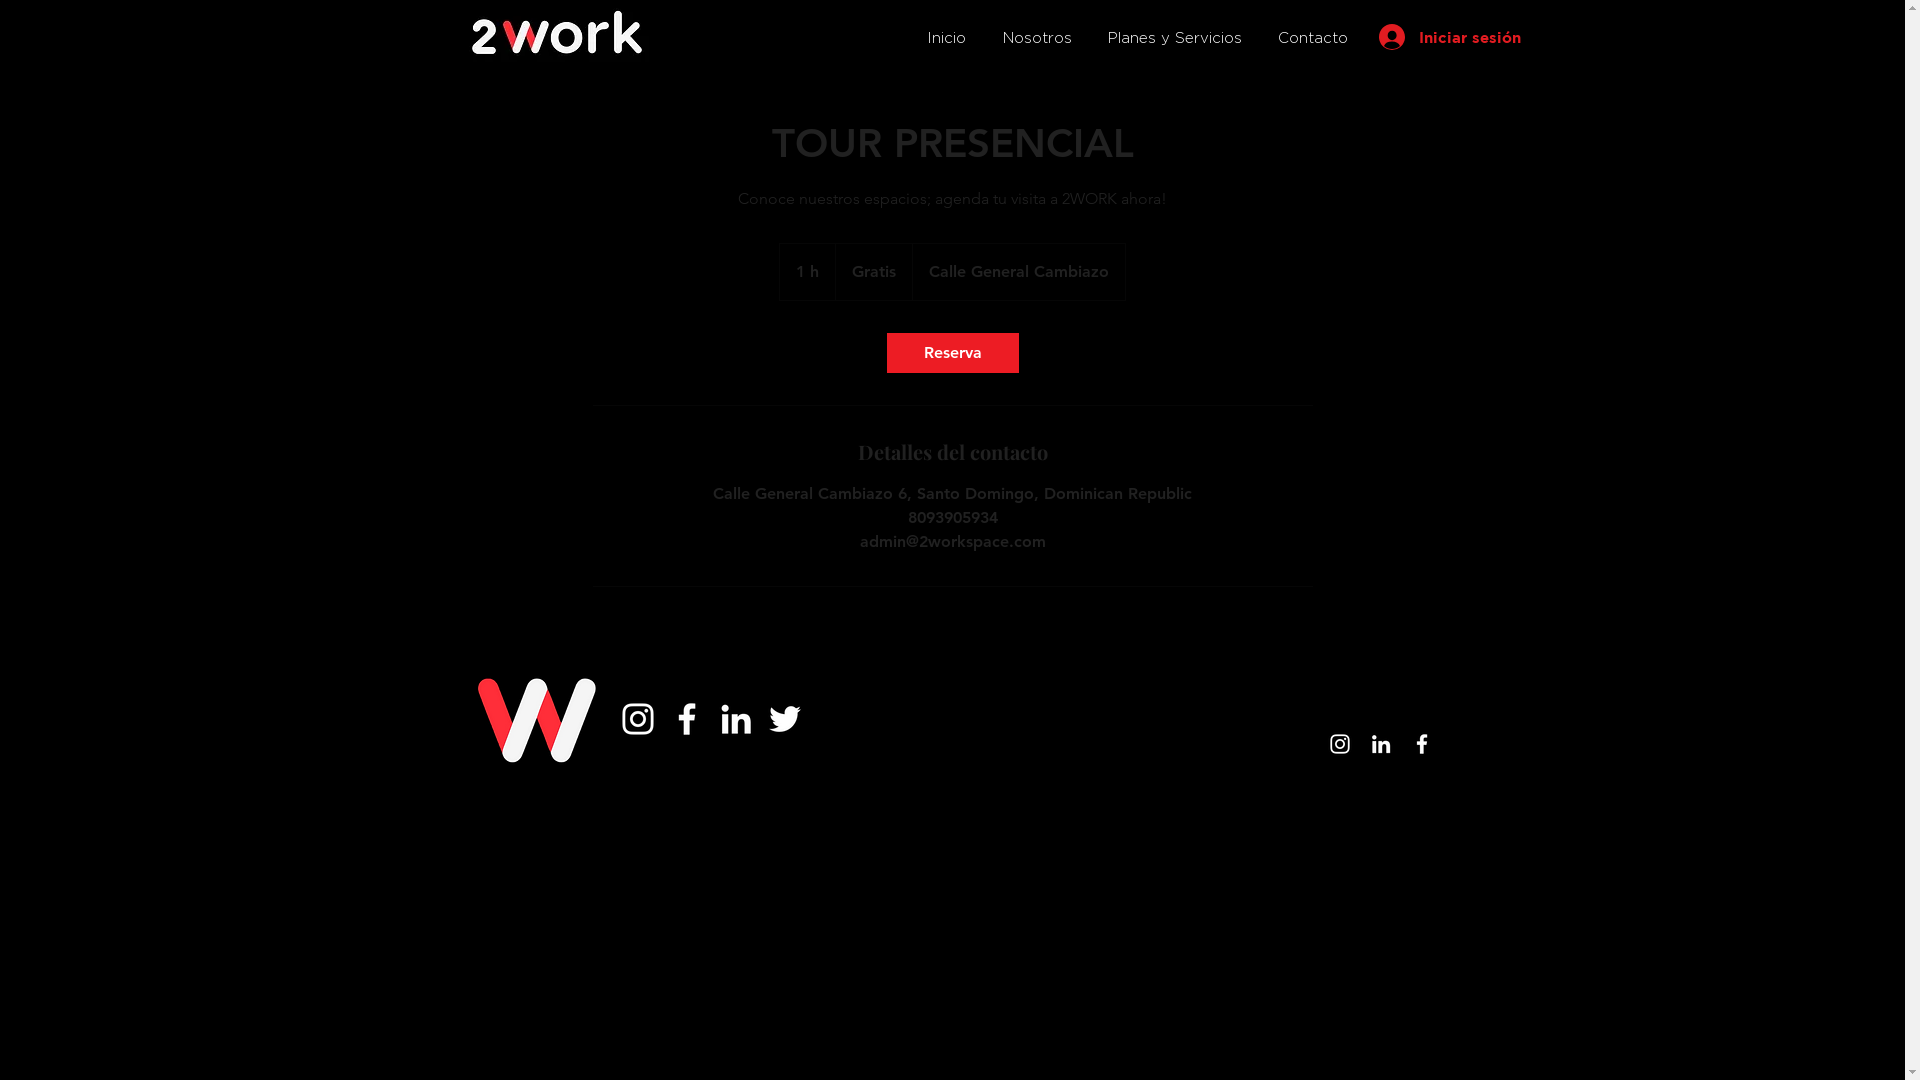  Describe the element at coordinates (1175, 38) in the screenshot. I see `Planes y Servicios` at that location.